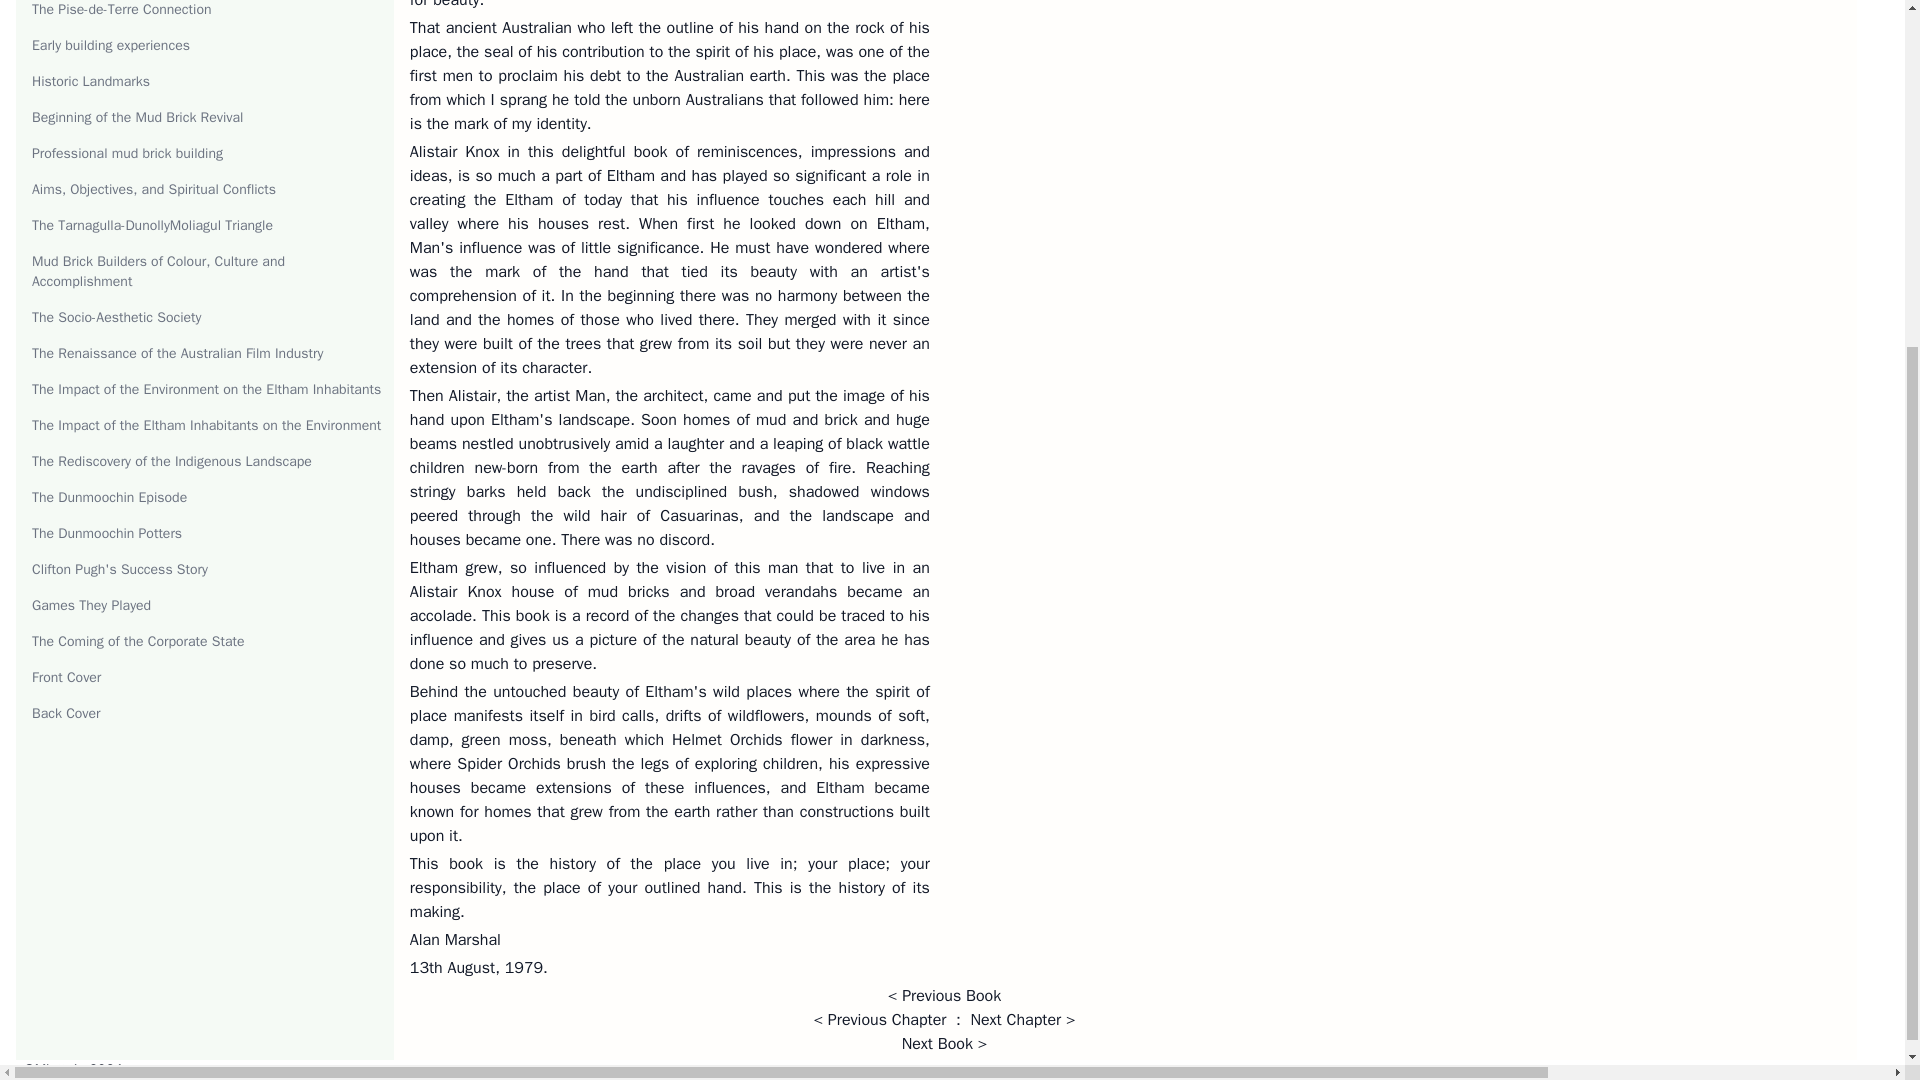 This screenshot has height=1080, width=1920. What do you see at coordinates (138, 118) in the screenshot?
I see `Beginning of the Mud Brick Revival` at bounding box center [138, 118].